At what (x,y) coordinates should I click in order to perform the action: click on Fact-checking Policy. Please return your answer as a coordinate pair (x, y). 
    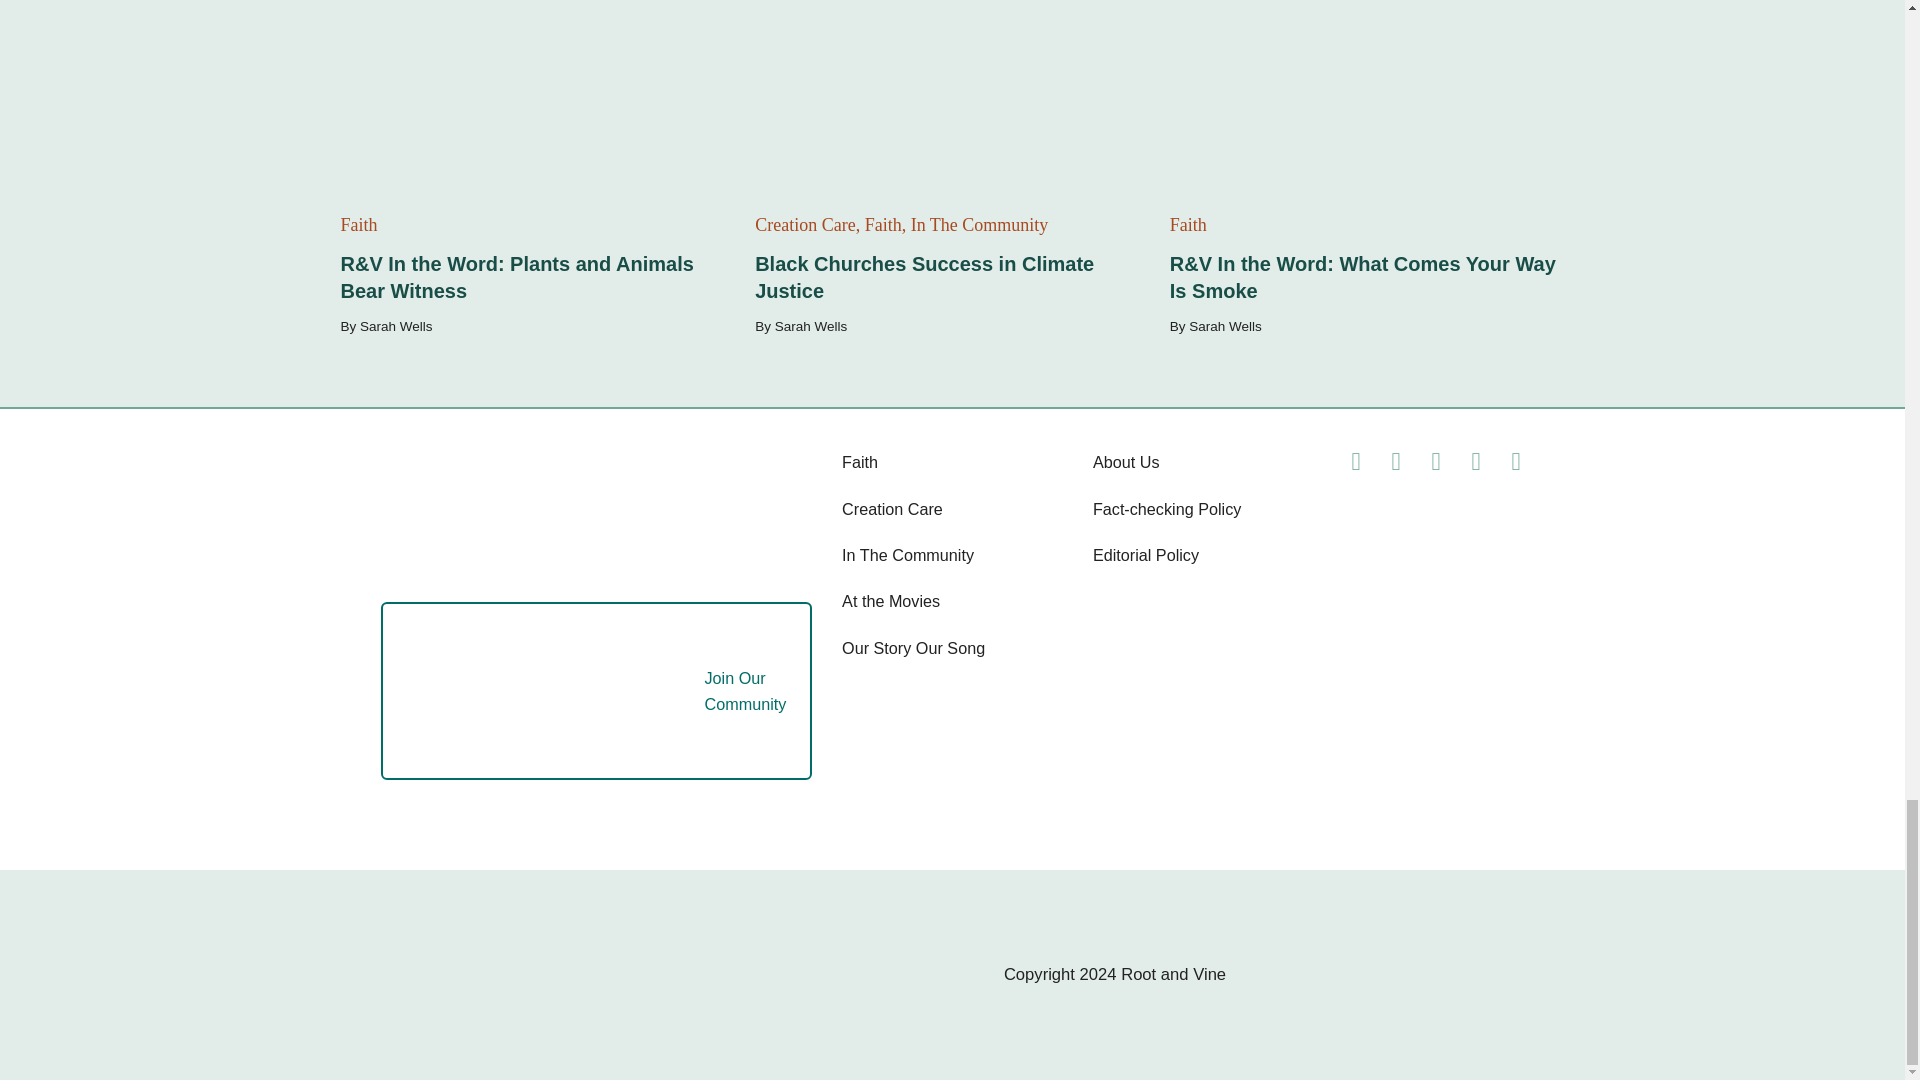
    Looking at the image, I should click on (1166, 509).